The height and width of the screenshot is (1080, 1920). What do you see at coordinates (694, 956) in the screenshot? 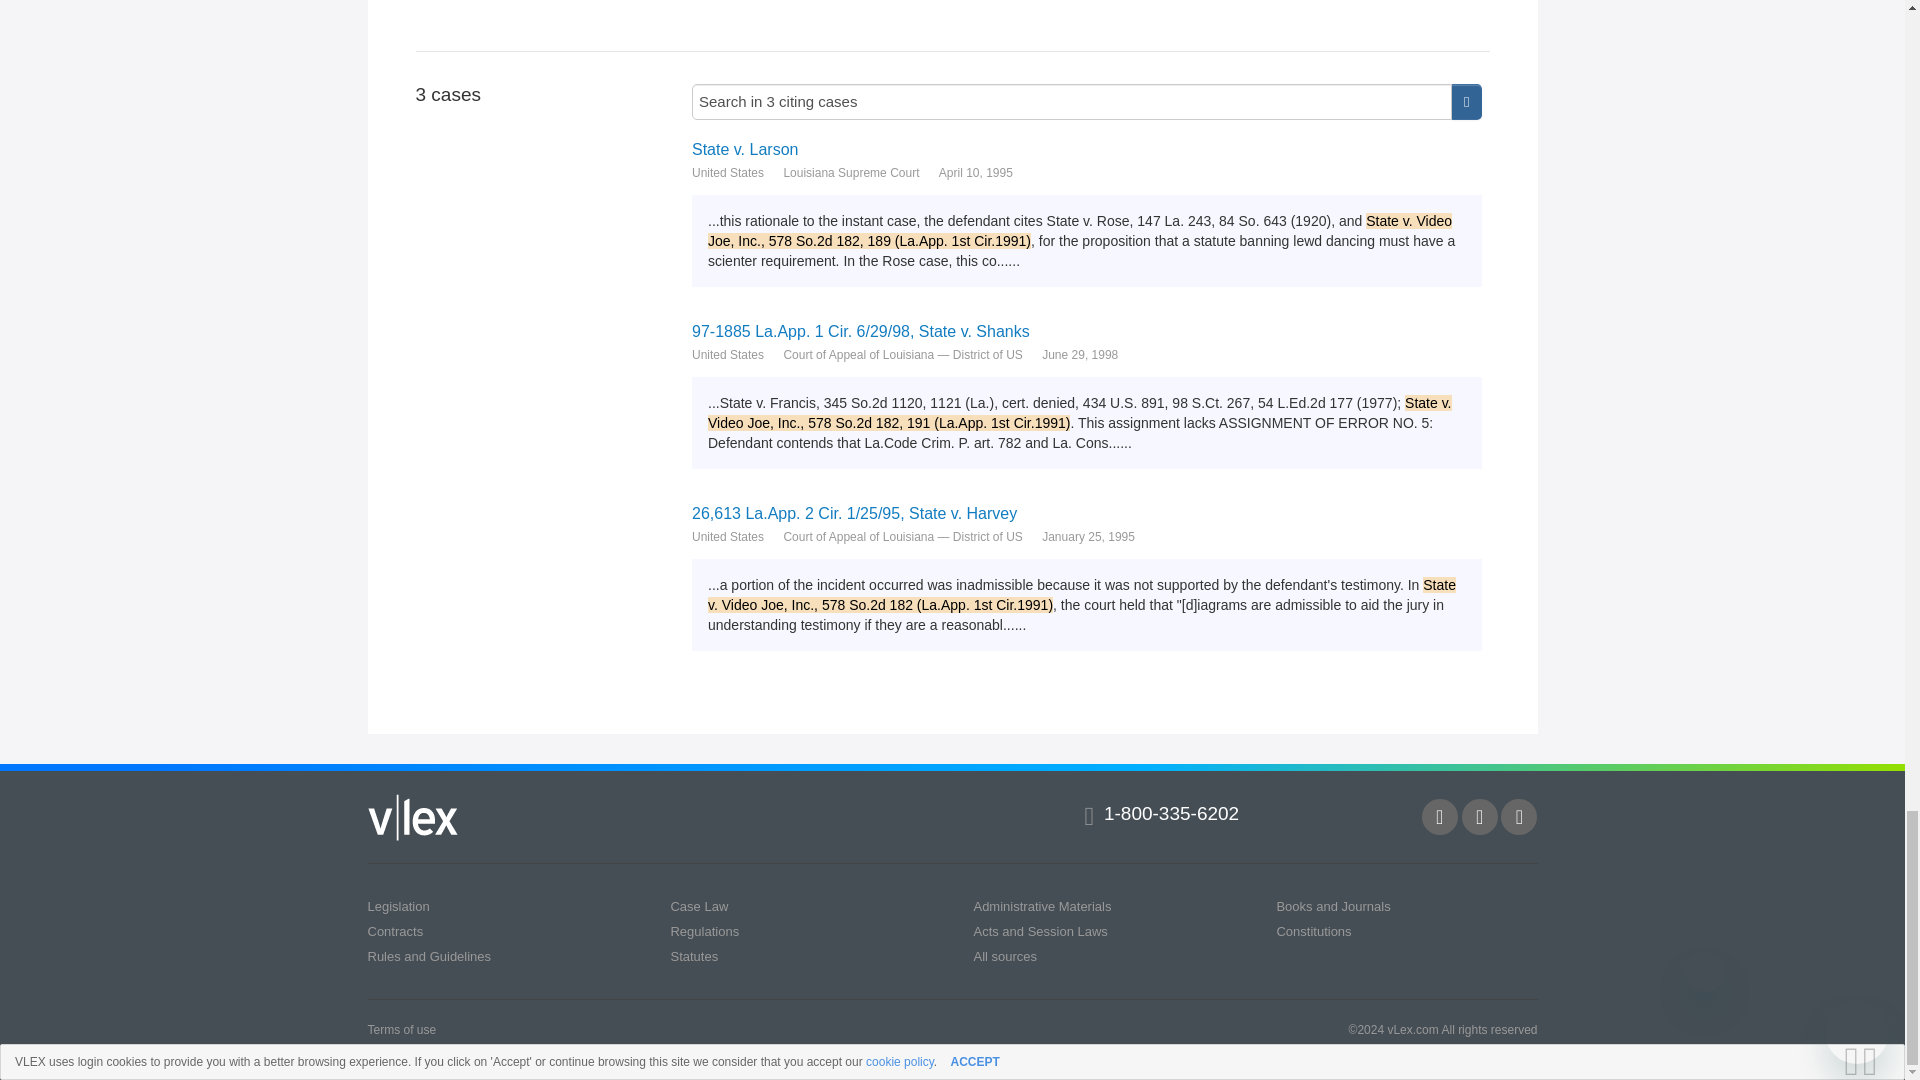
I see `Statutes` at bounding box center [694, 956].